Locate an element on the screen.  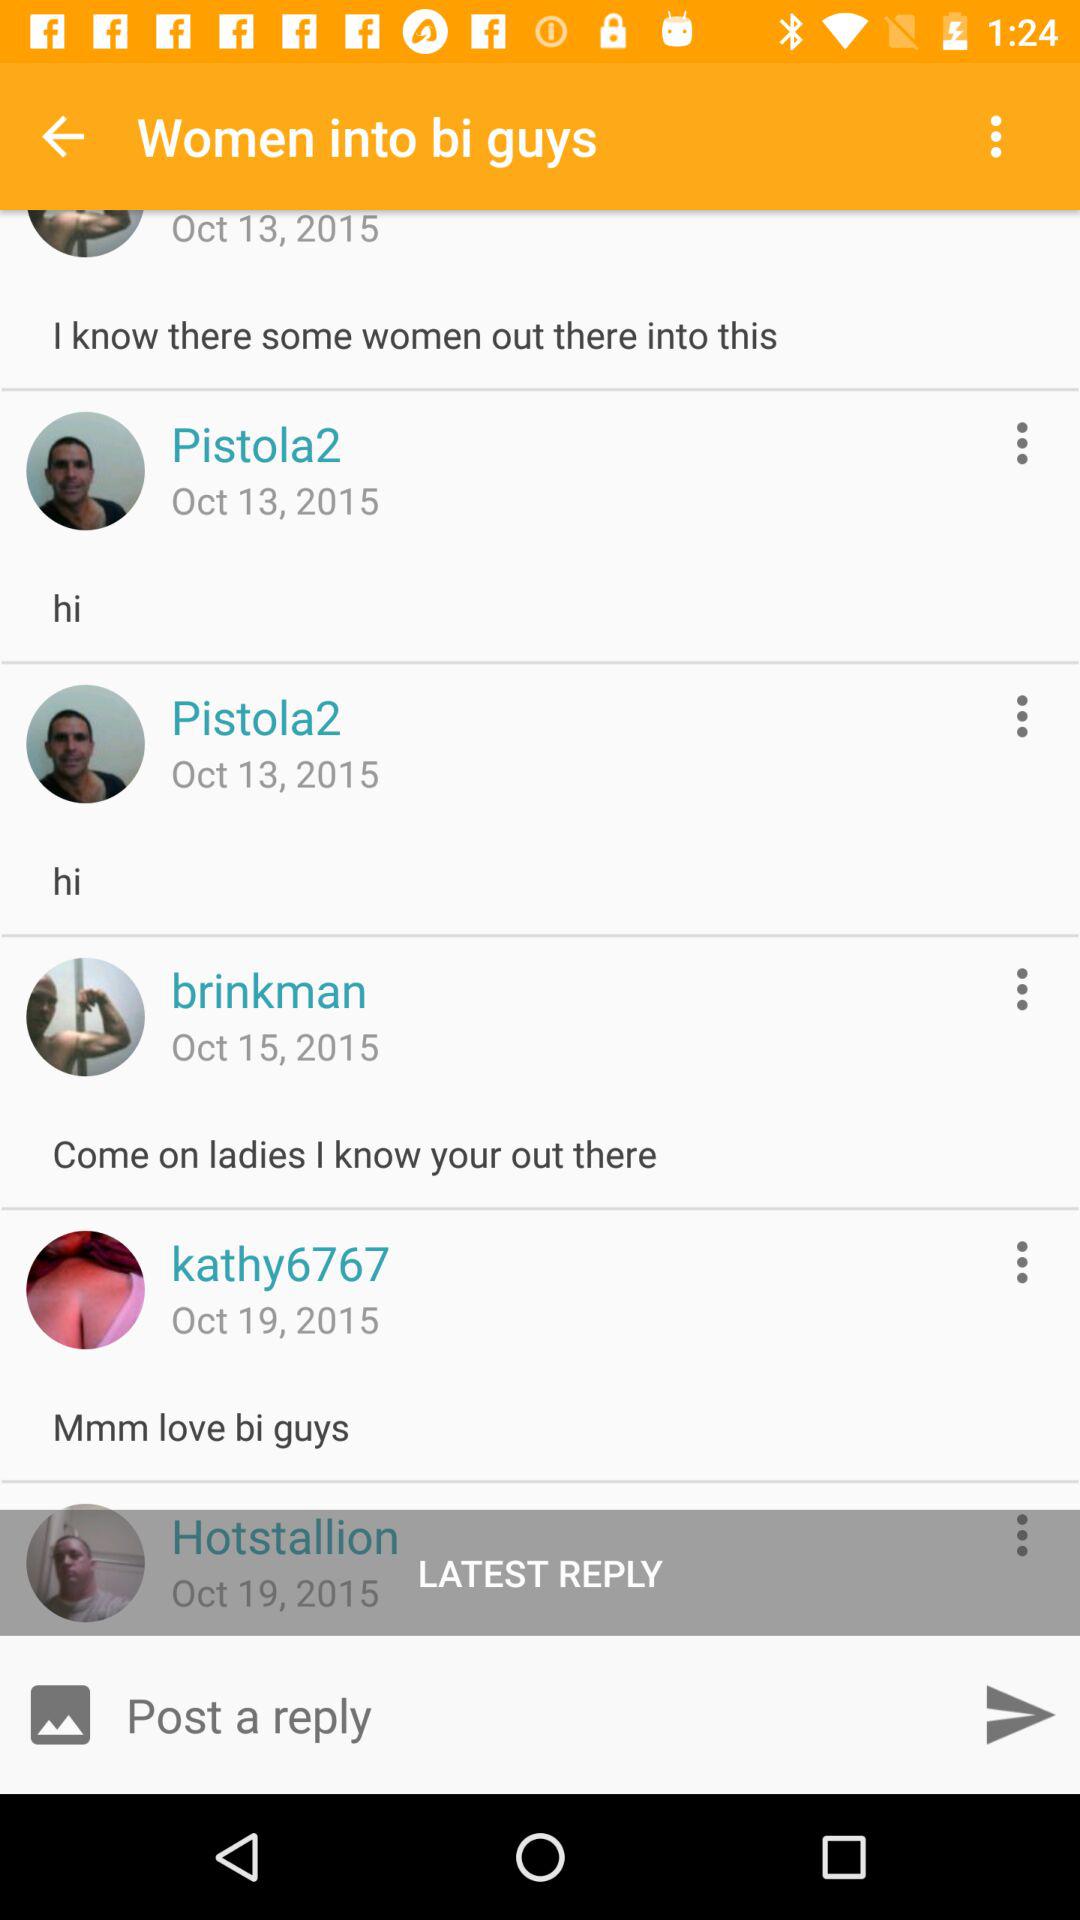
show options is located at coordinates (1022, 442).